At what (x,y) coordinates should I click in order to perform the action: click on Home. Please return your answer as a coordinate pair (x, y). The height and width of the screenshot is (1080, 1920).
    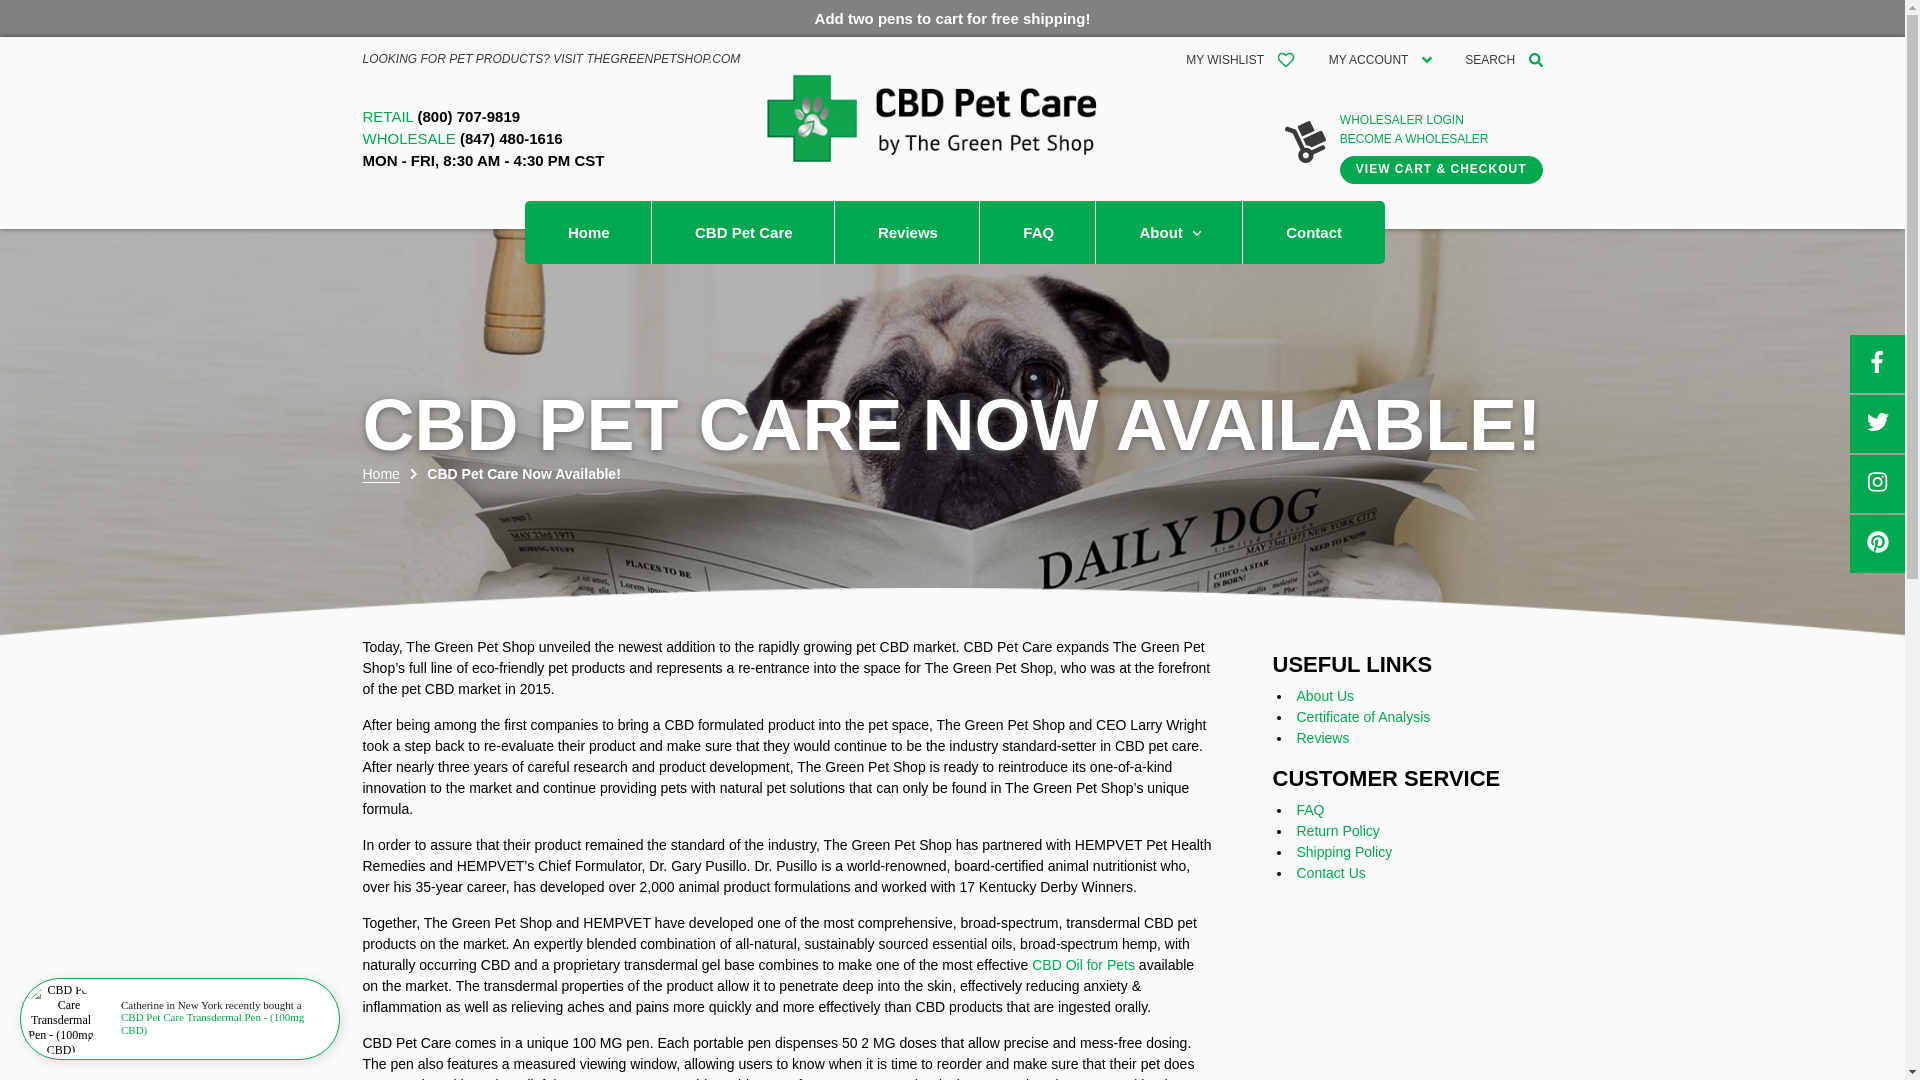
    Looking at the image, I should click on (588, 232).